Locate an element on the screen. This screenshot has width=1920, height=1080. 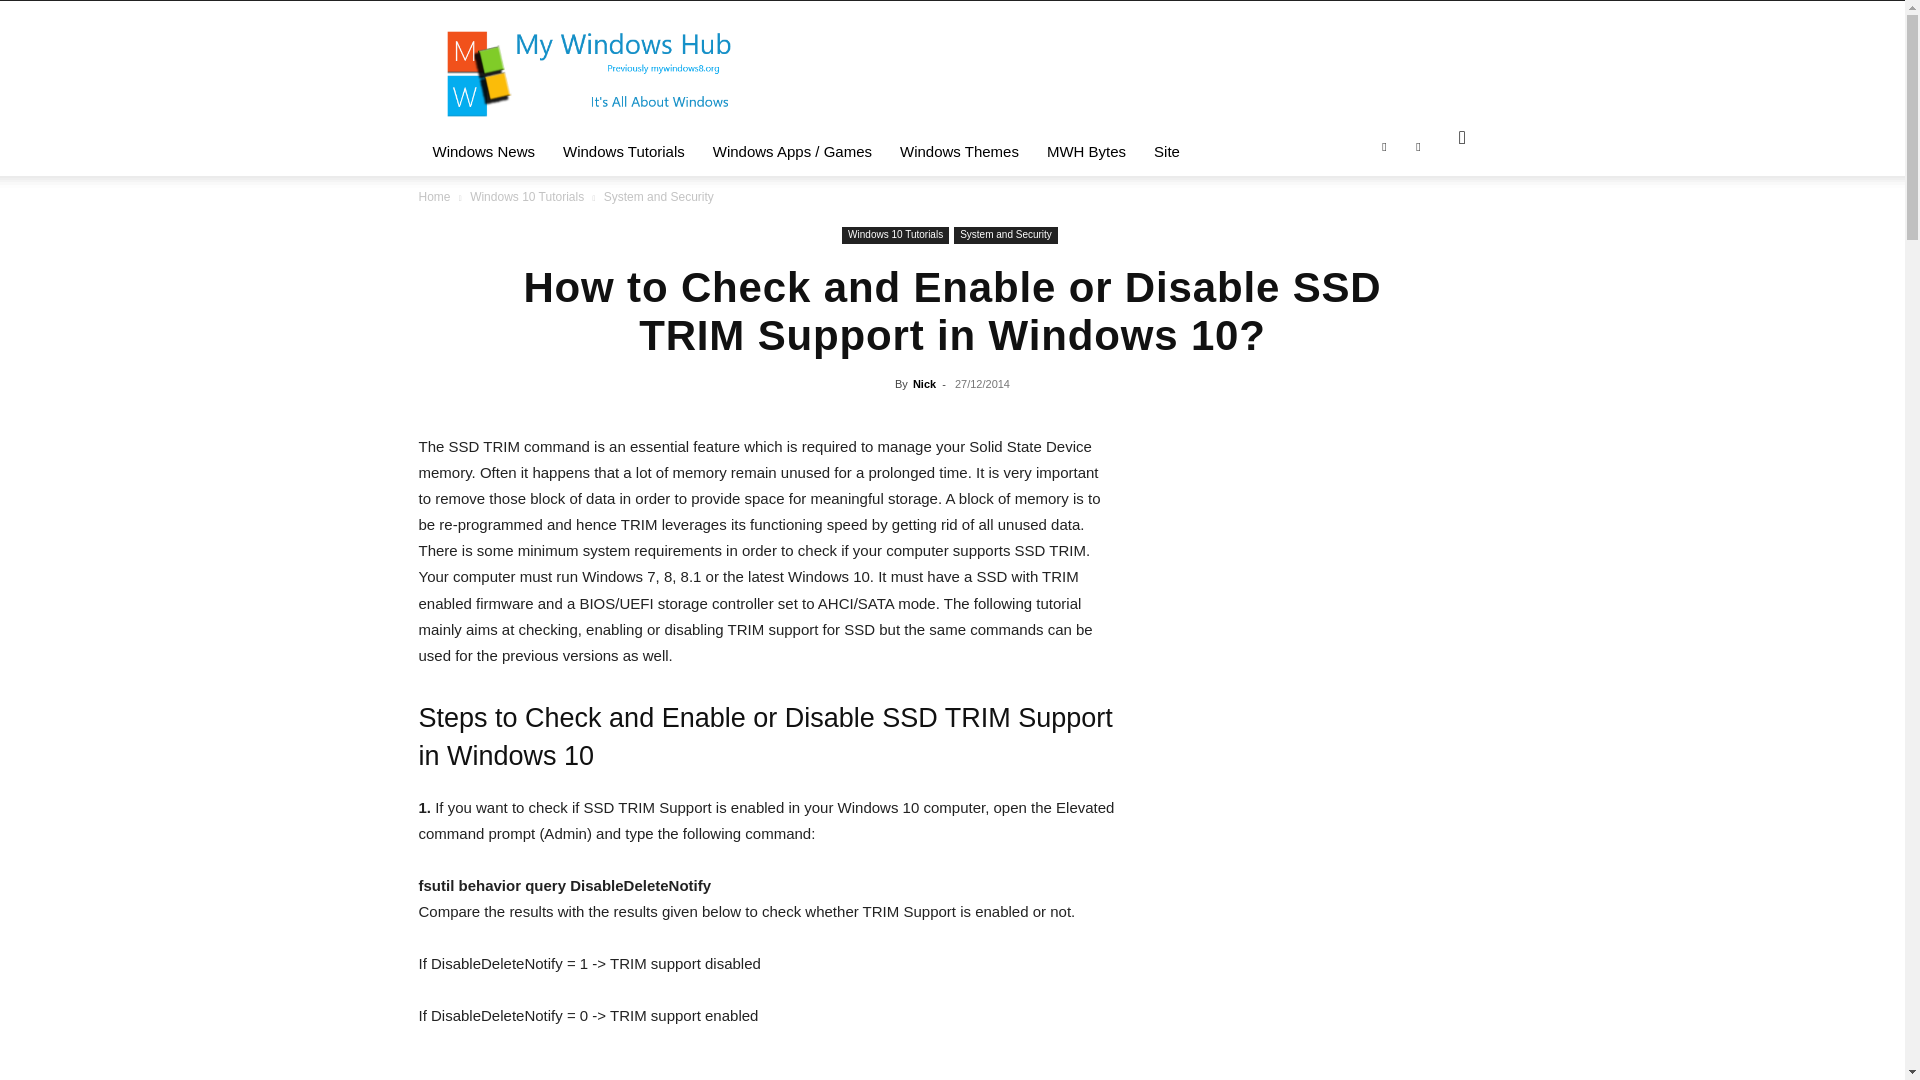
Windows News is located at coordinates (484, 152).